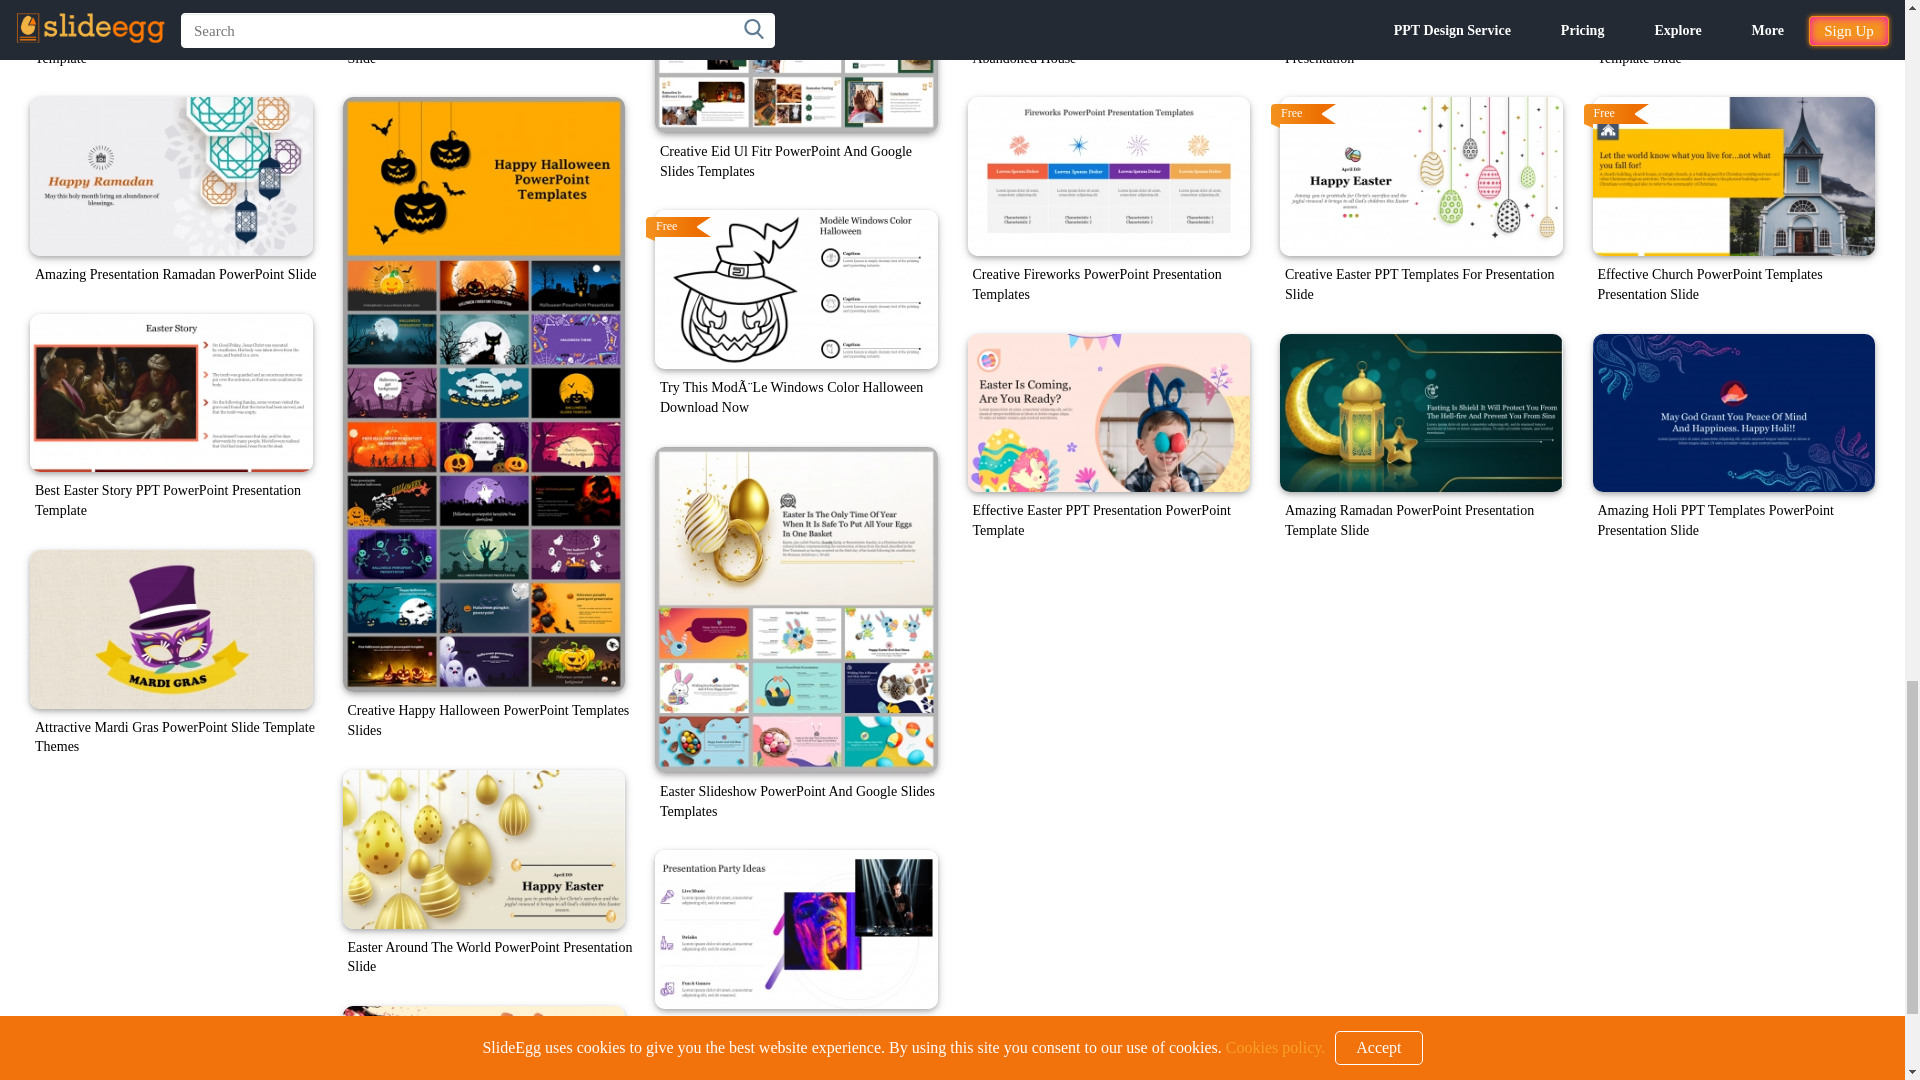 The width and height of the screenshot is (1920, 1080). Describe the element at coordinates (796, 928) in the screenshot. I see `Amazing Presentation Party Ideas PowerPoint Template ` at that location.